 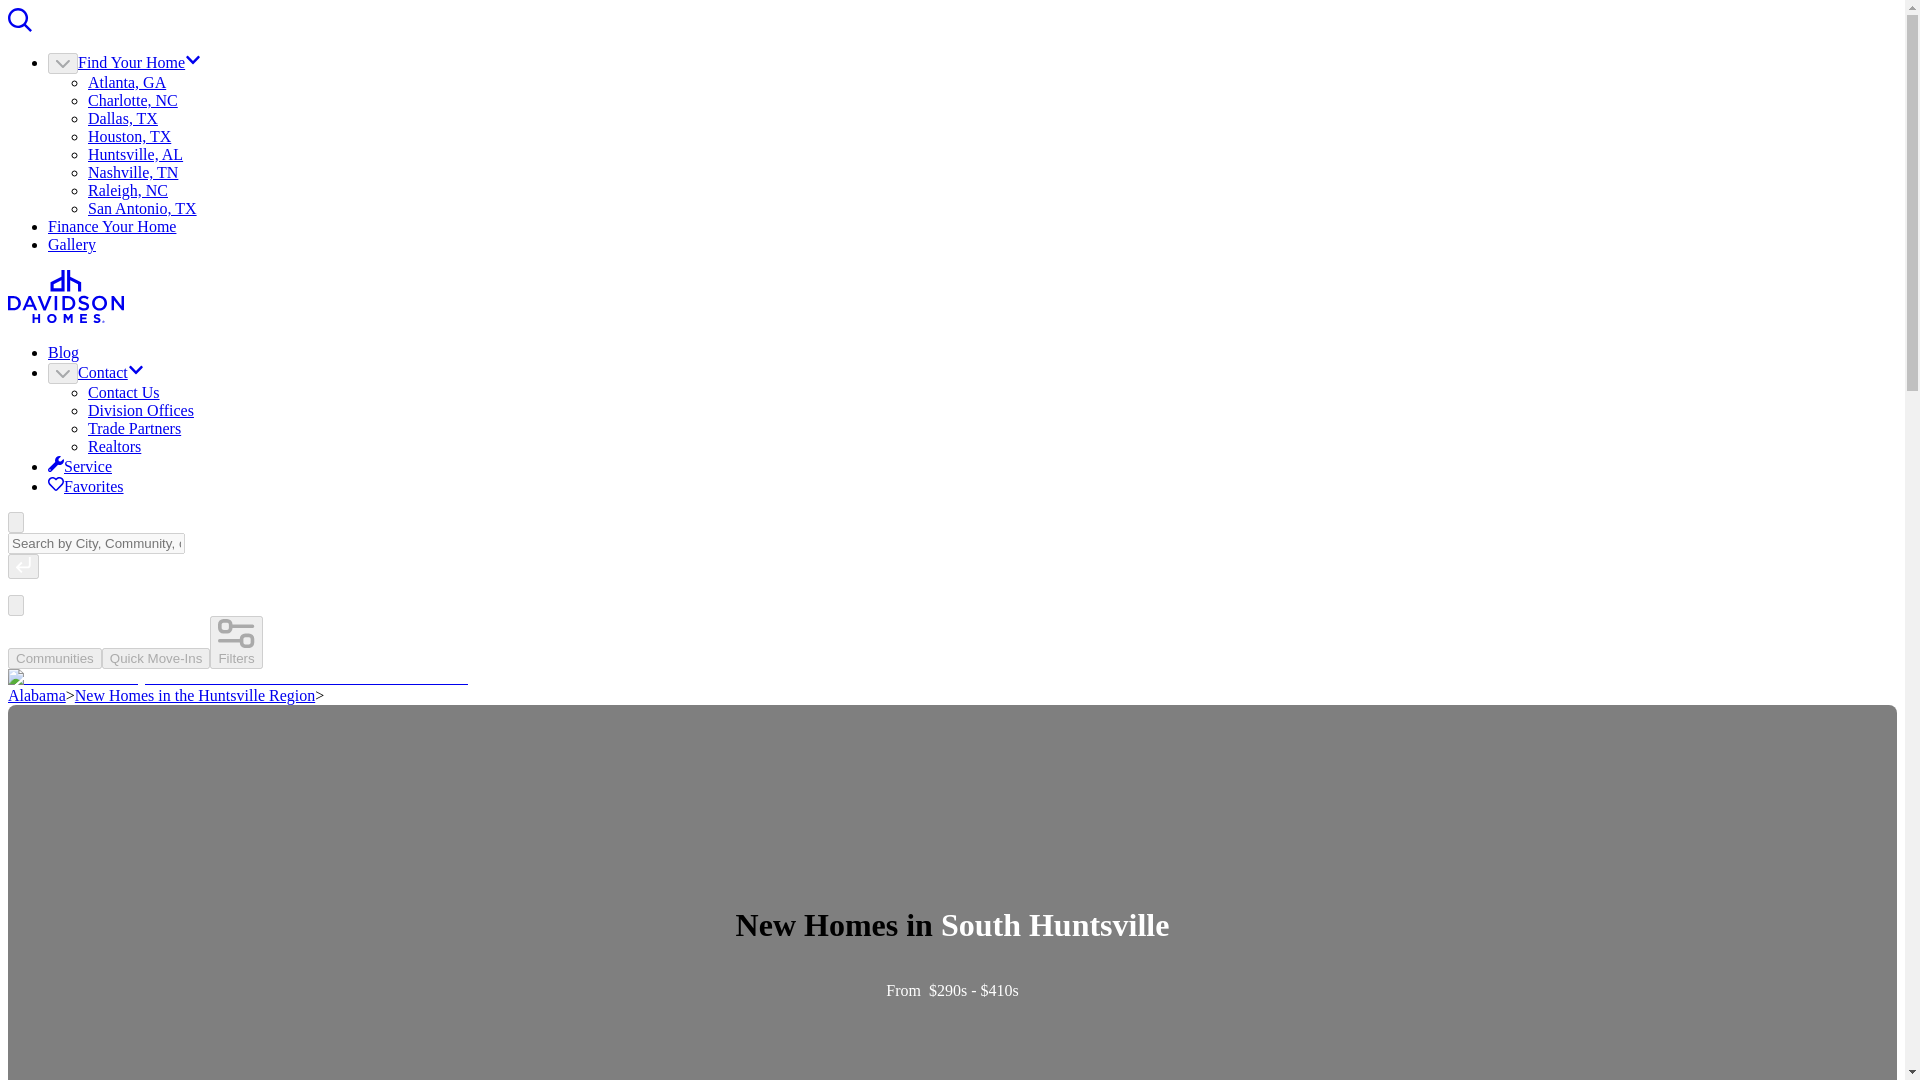 What do you see at coordinates (36, 695) in the screenshot?
I see `Alabama` at bounding box center [36, 695].